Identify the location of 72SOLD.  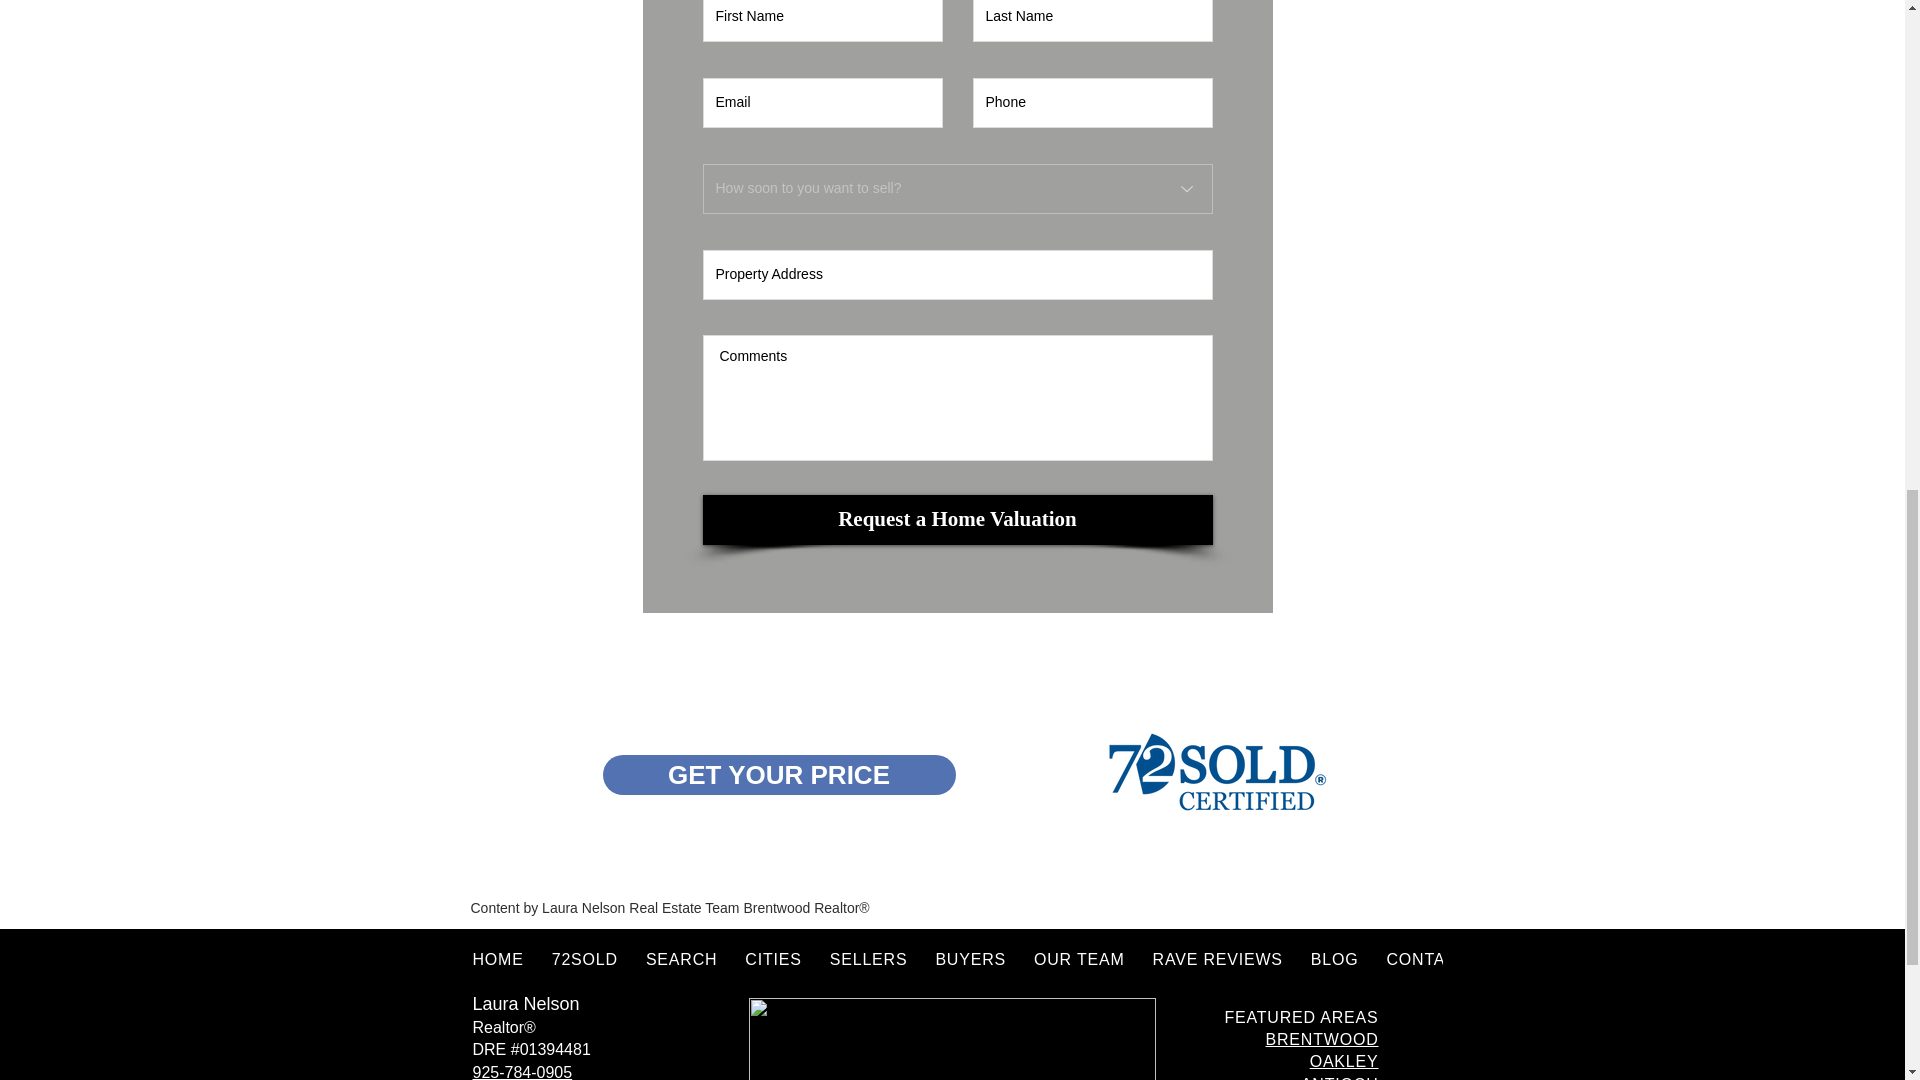
(584, 959).